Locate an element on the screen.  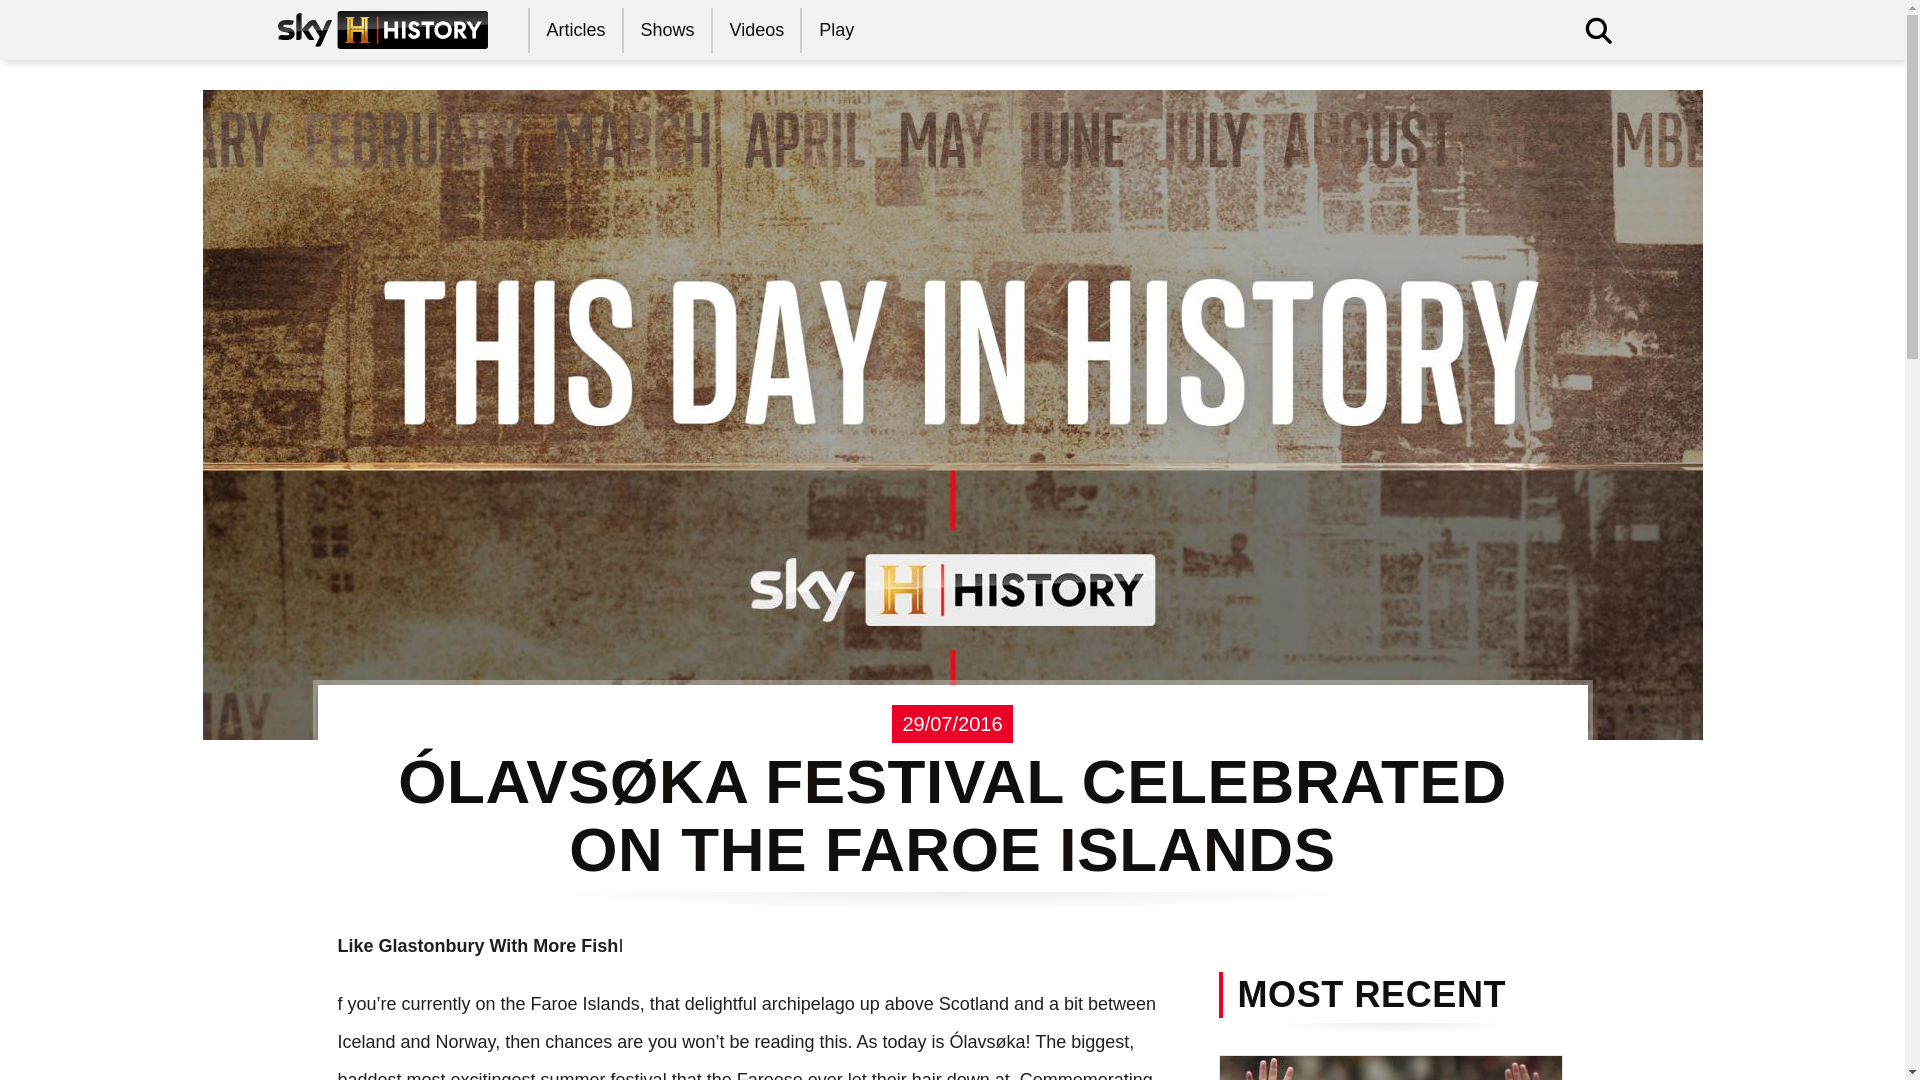
Search is located at coordinates (1302, 91).